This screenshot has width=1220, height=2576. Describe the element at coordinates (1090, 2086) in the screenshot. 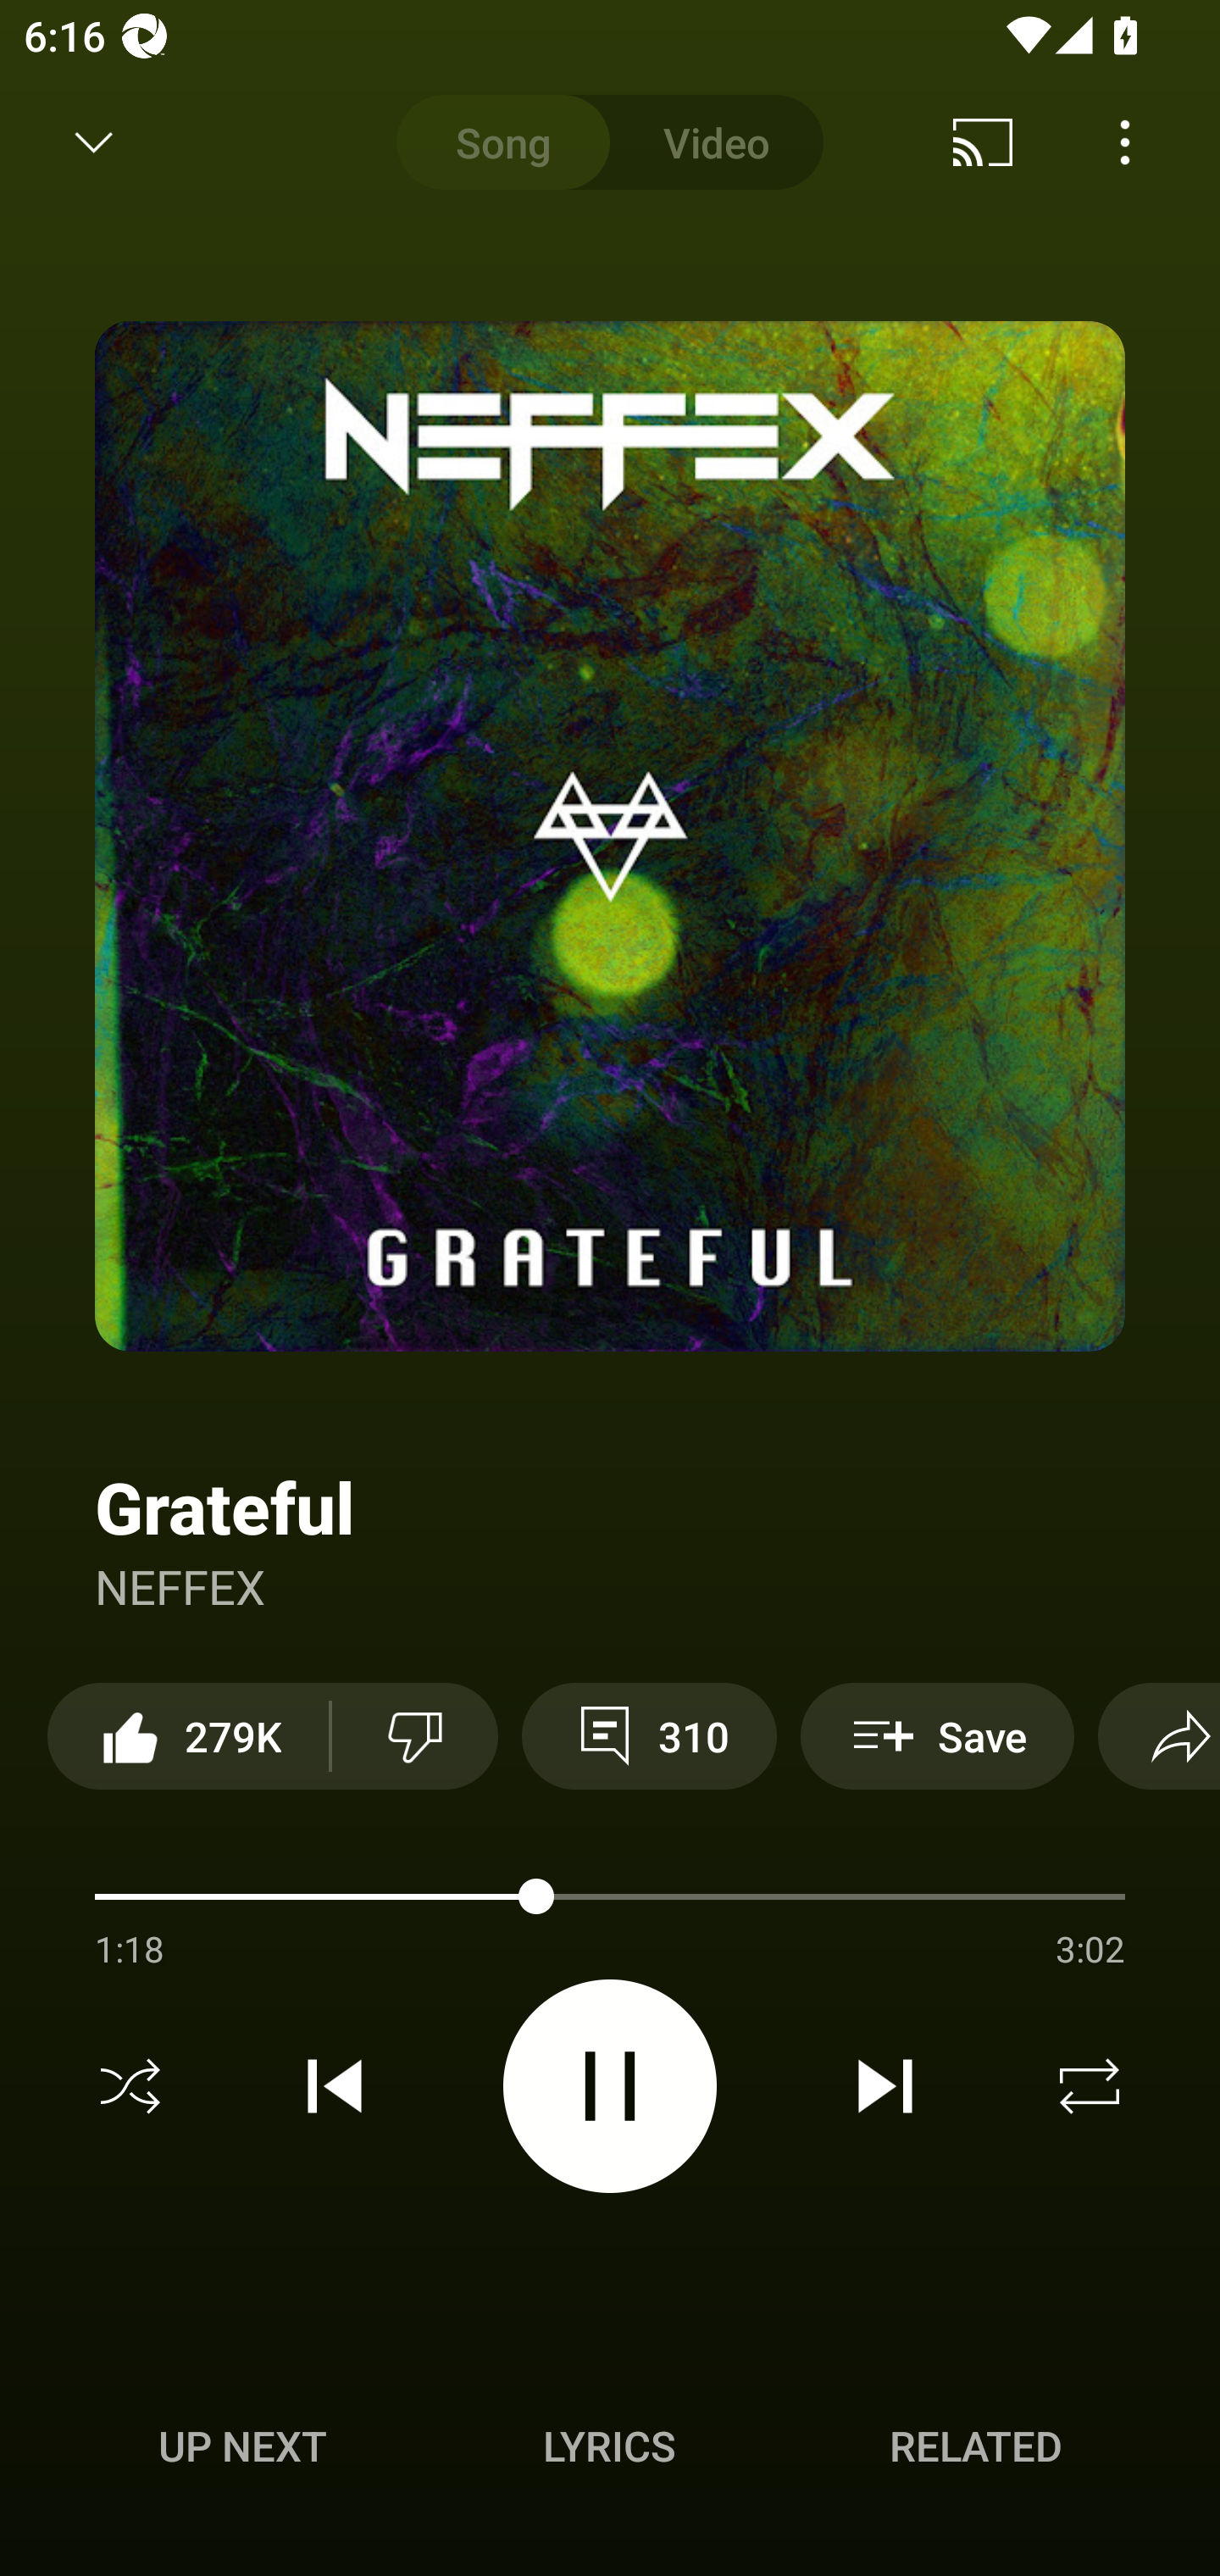

I see `Repeat off` at that location.